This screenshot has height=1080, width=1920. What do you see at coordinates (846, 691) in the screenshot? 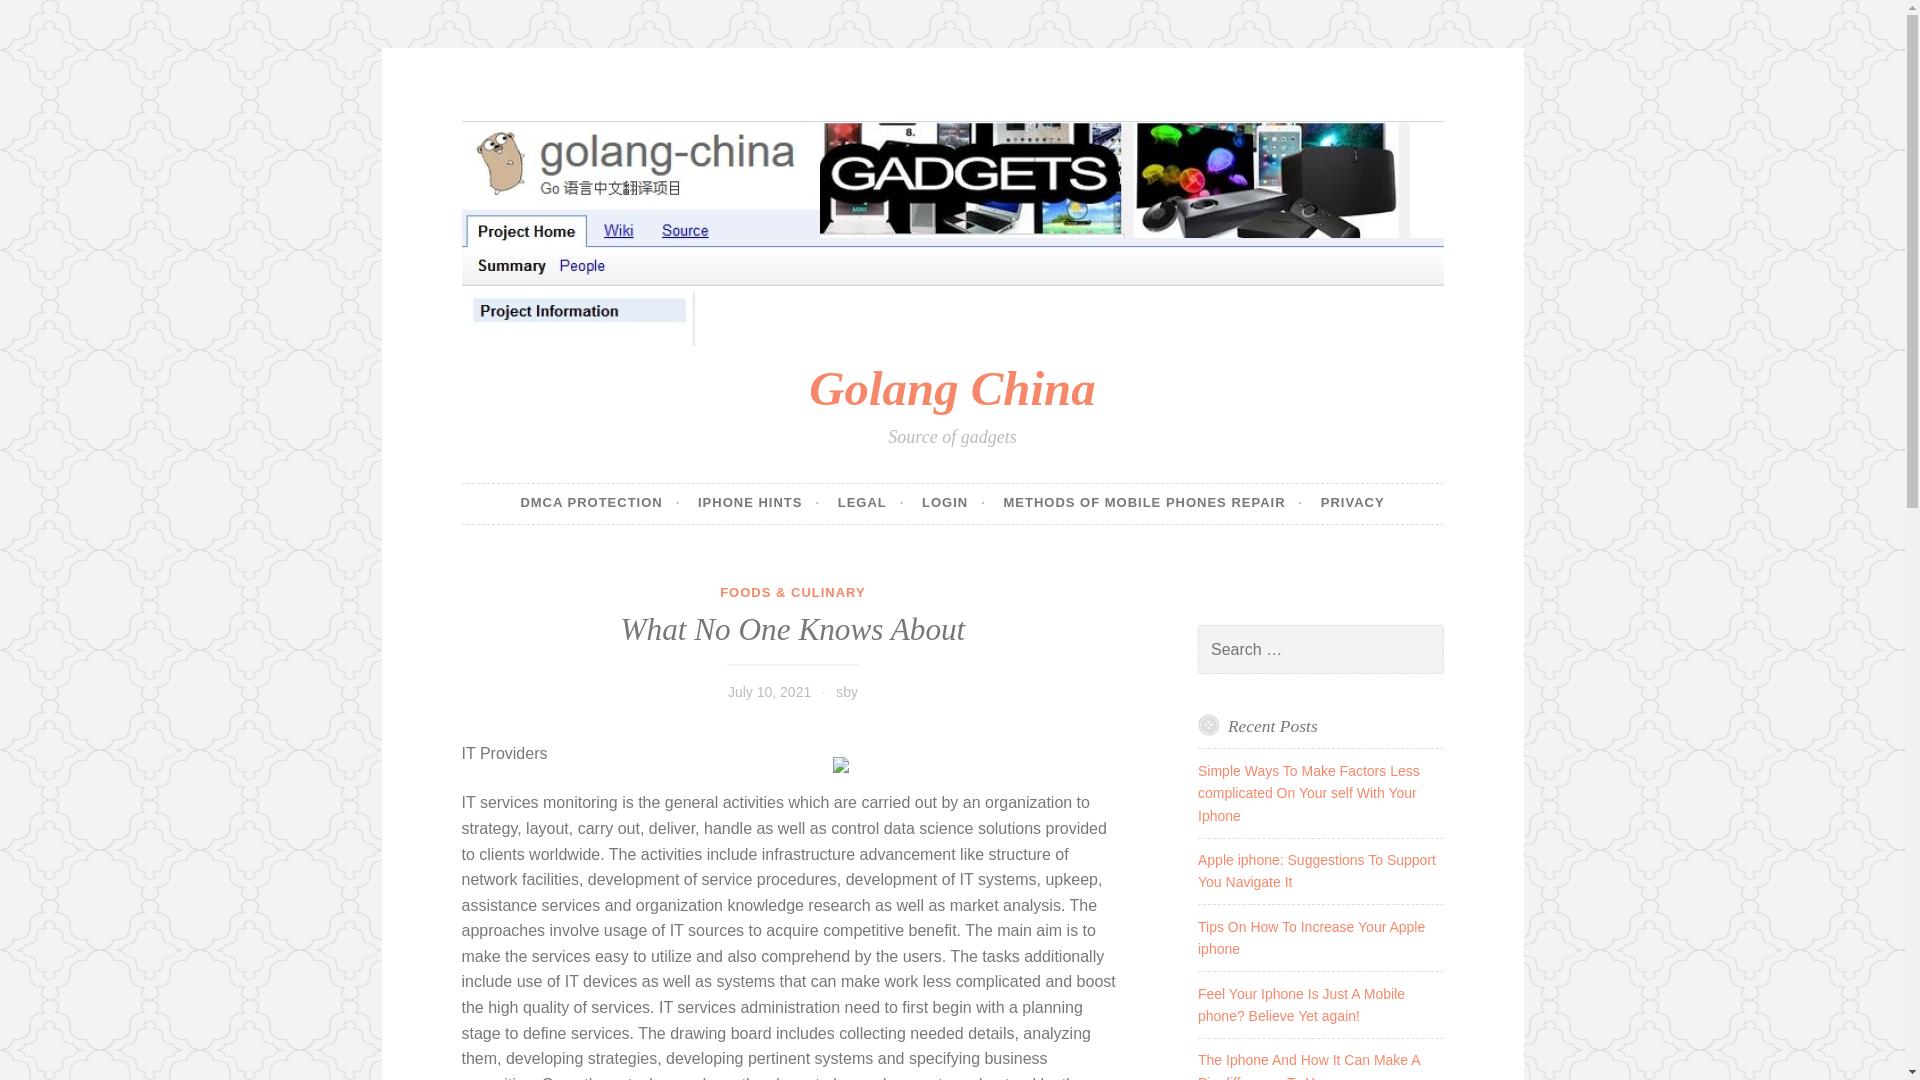
I see `sby` at bounding box center [846, 691].